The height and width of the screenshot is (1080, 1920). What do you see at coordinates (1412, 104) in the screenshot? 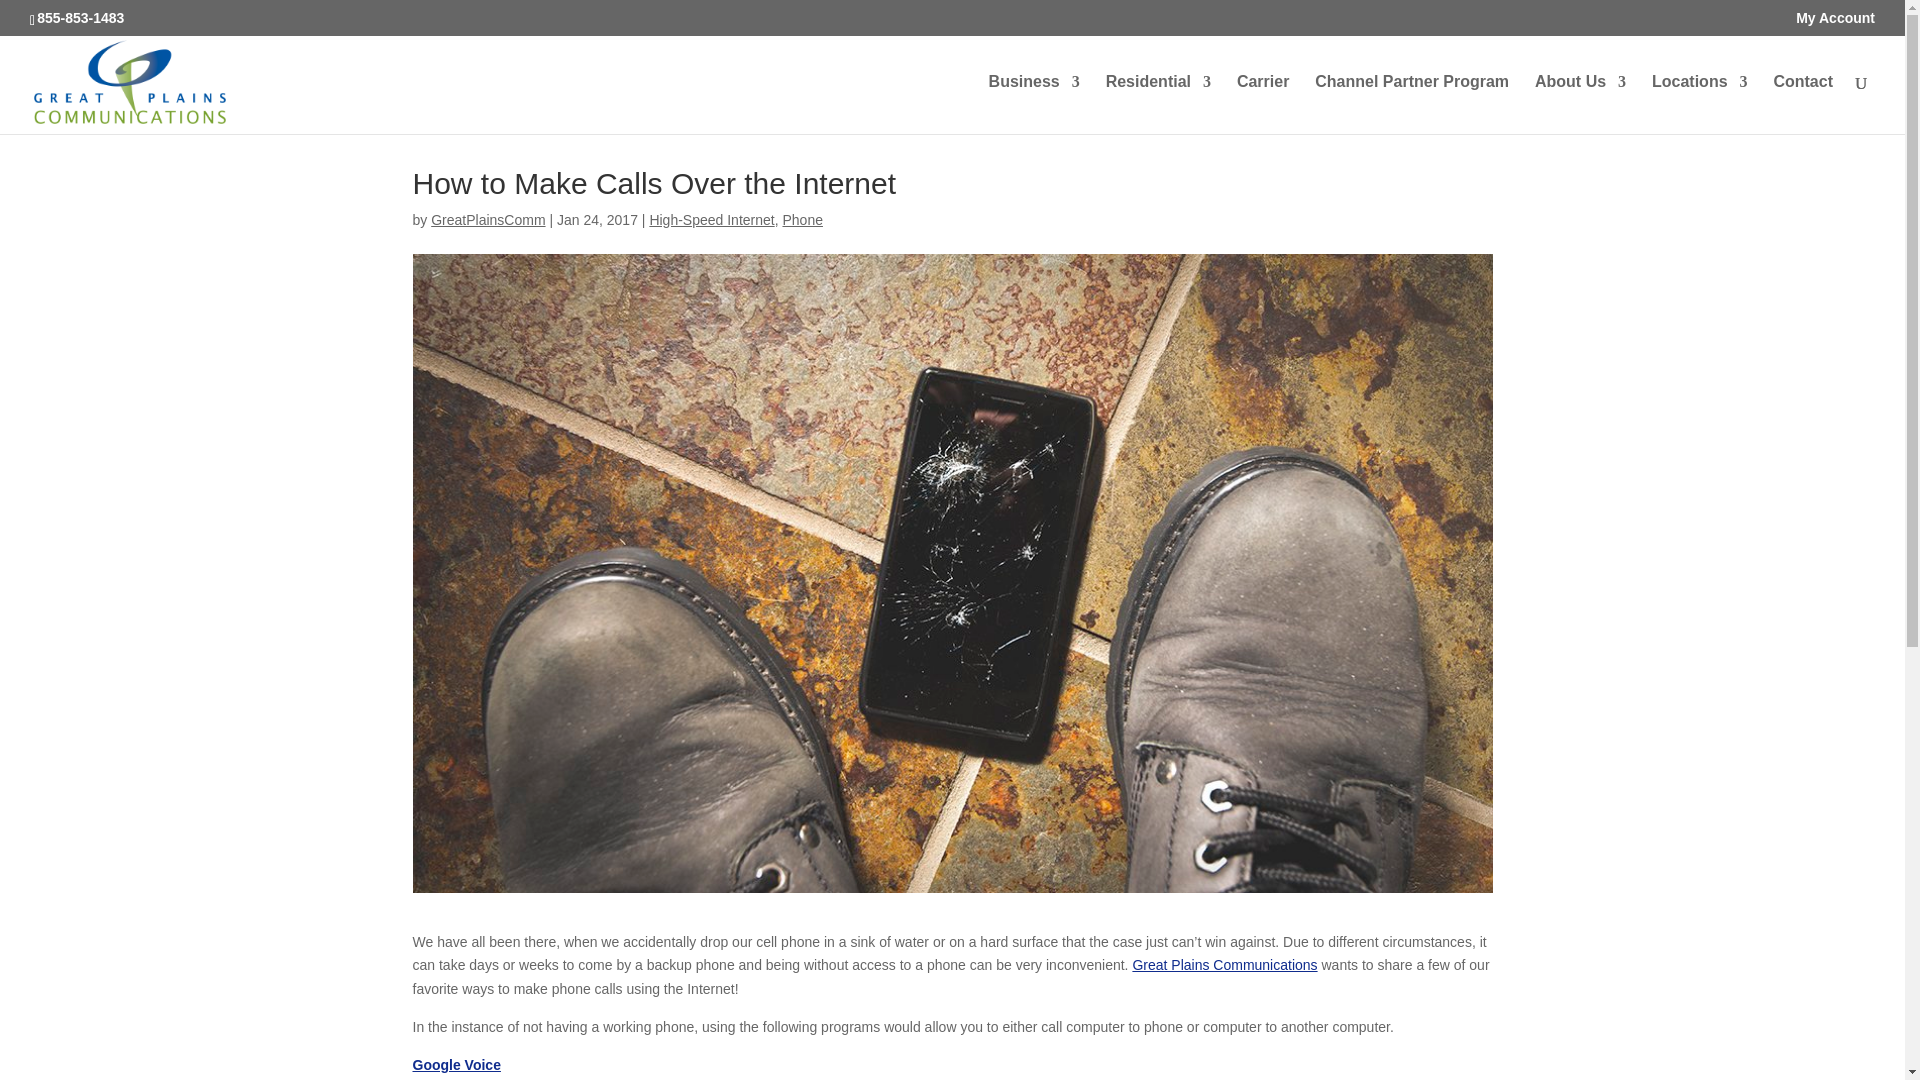
I see `Channel Partner Program` at bounding box center [1412, 104].